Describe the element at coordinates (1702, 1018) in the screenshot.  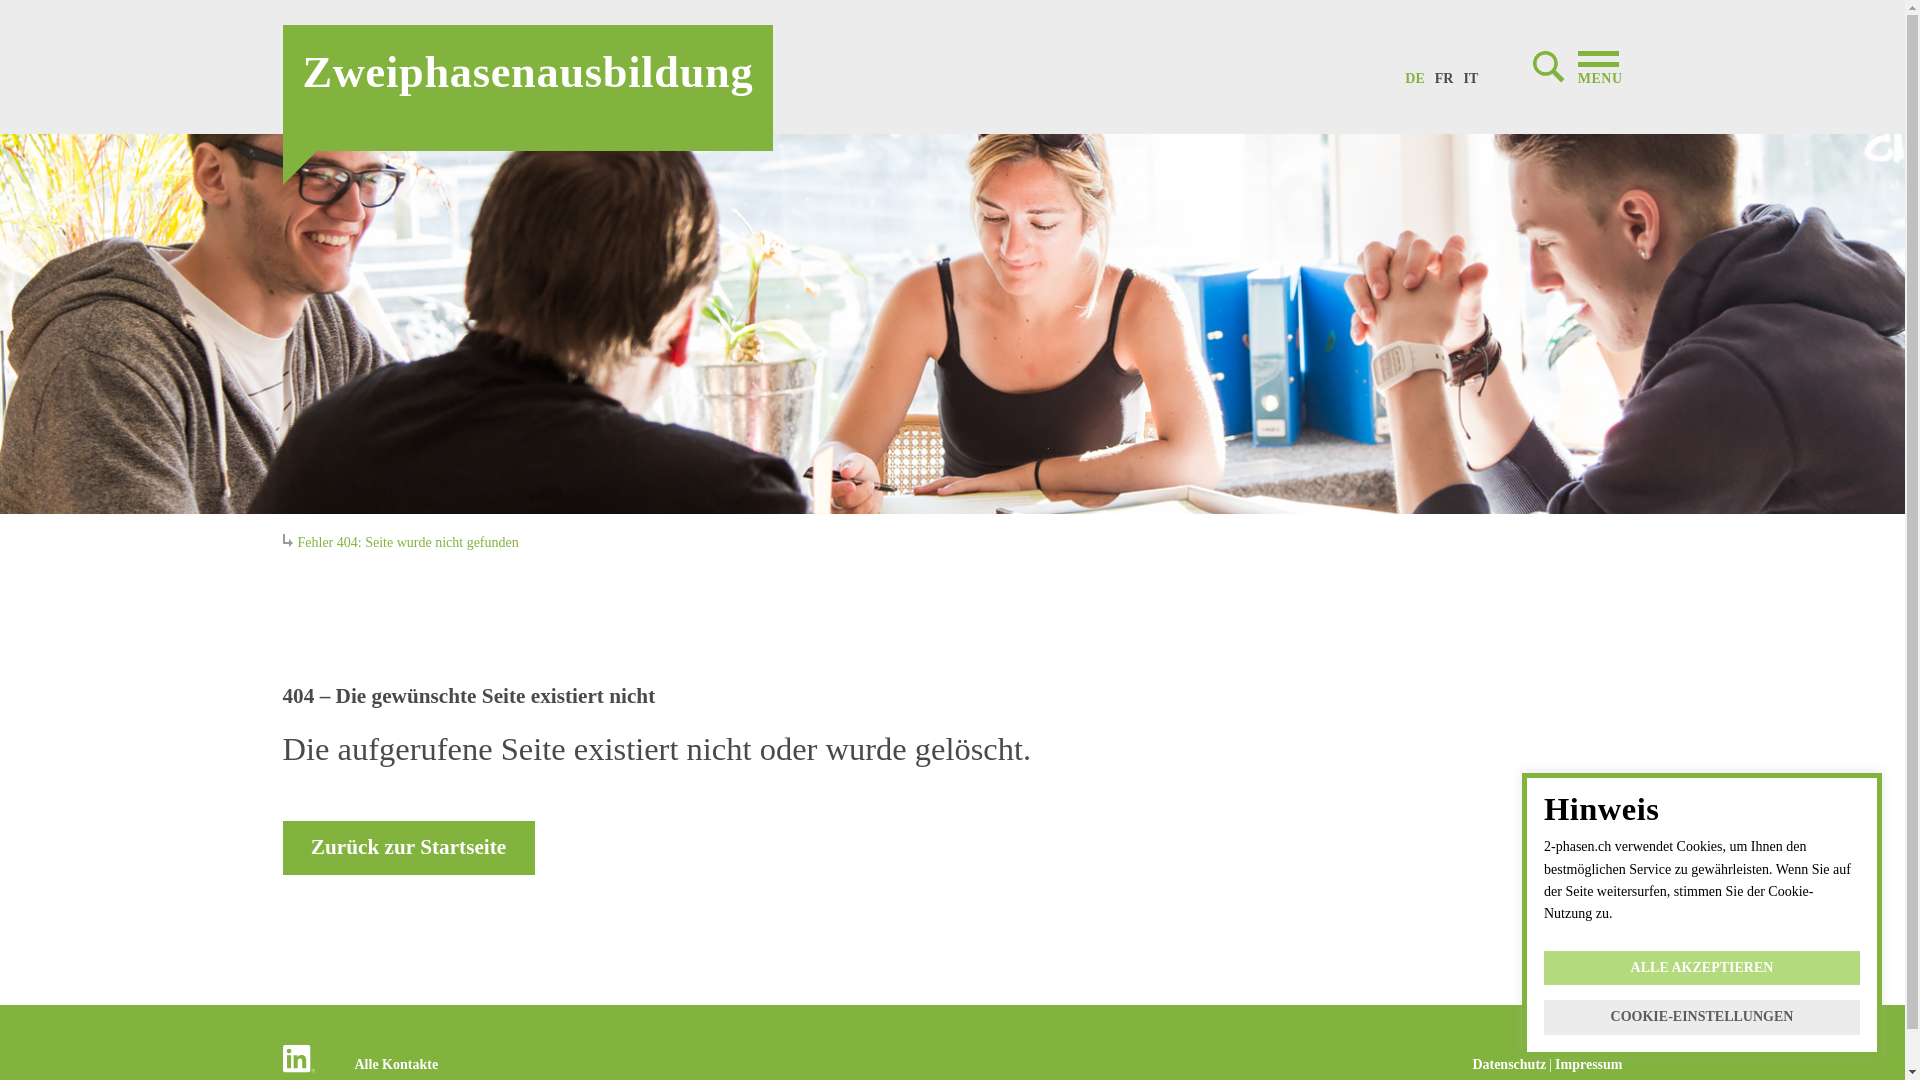
I see `COOKIE-EINSTELLUNGEN` at that location.